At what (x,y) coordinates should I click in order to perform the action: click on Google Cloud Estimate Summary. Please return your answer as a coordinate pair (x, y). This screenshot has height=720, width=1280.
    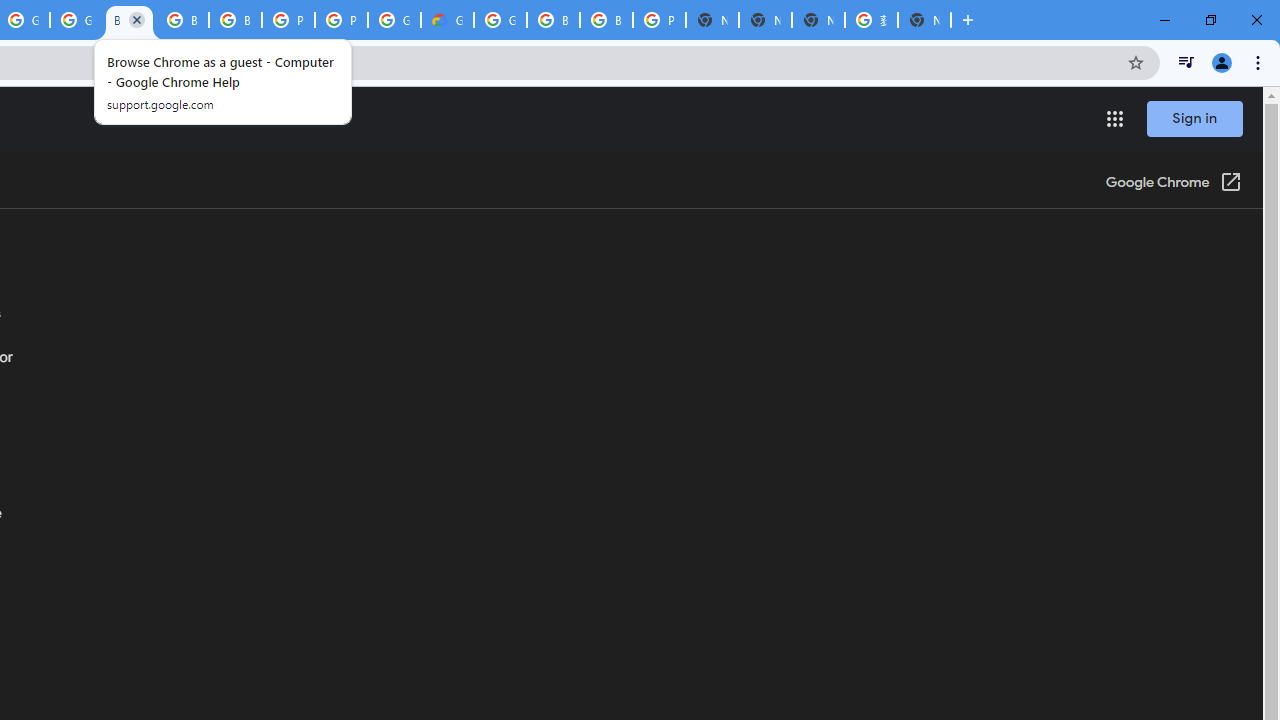
    Looking at the image, I should click on (447, 20).